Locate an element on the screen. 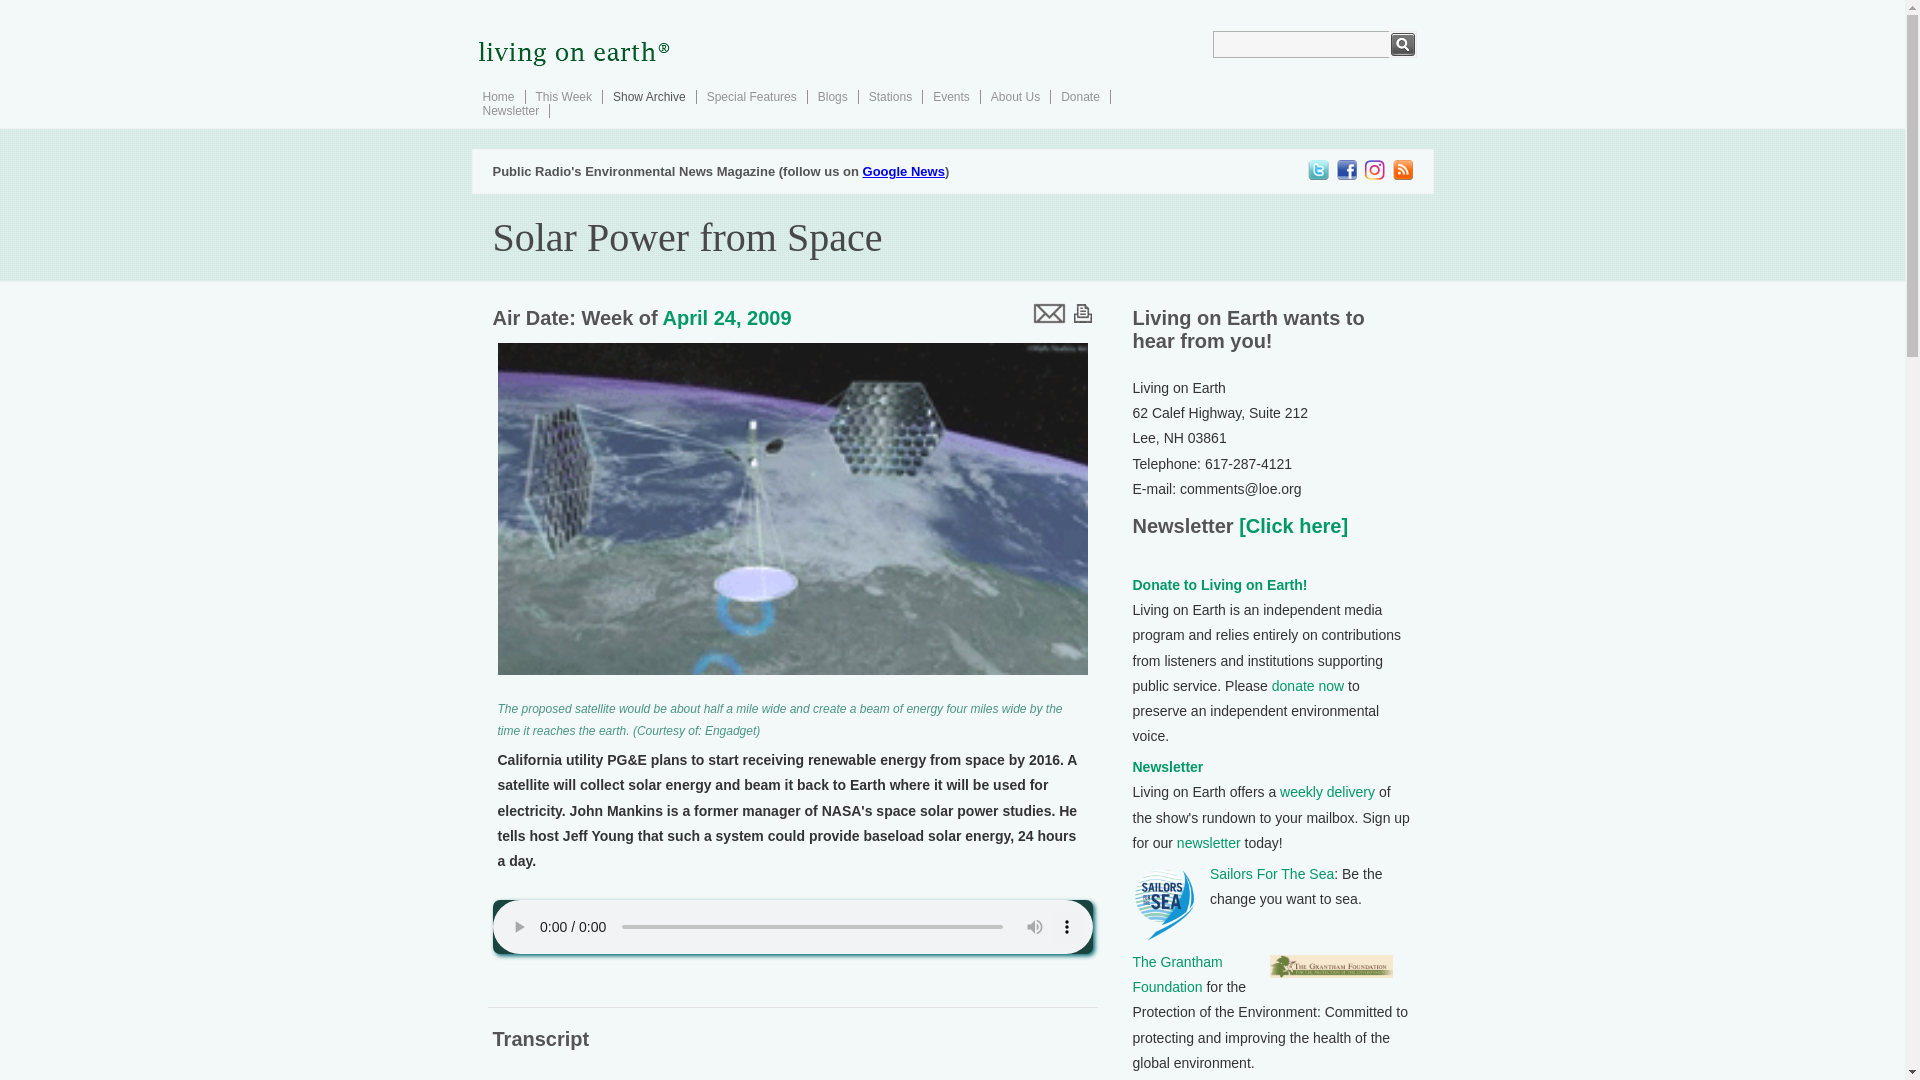 The width and height of the screenshot is (1920, 1080). Special Features is located at coordinates (751, 96).